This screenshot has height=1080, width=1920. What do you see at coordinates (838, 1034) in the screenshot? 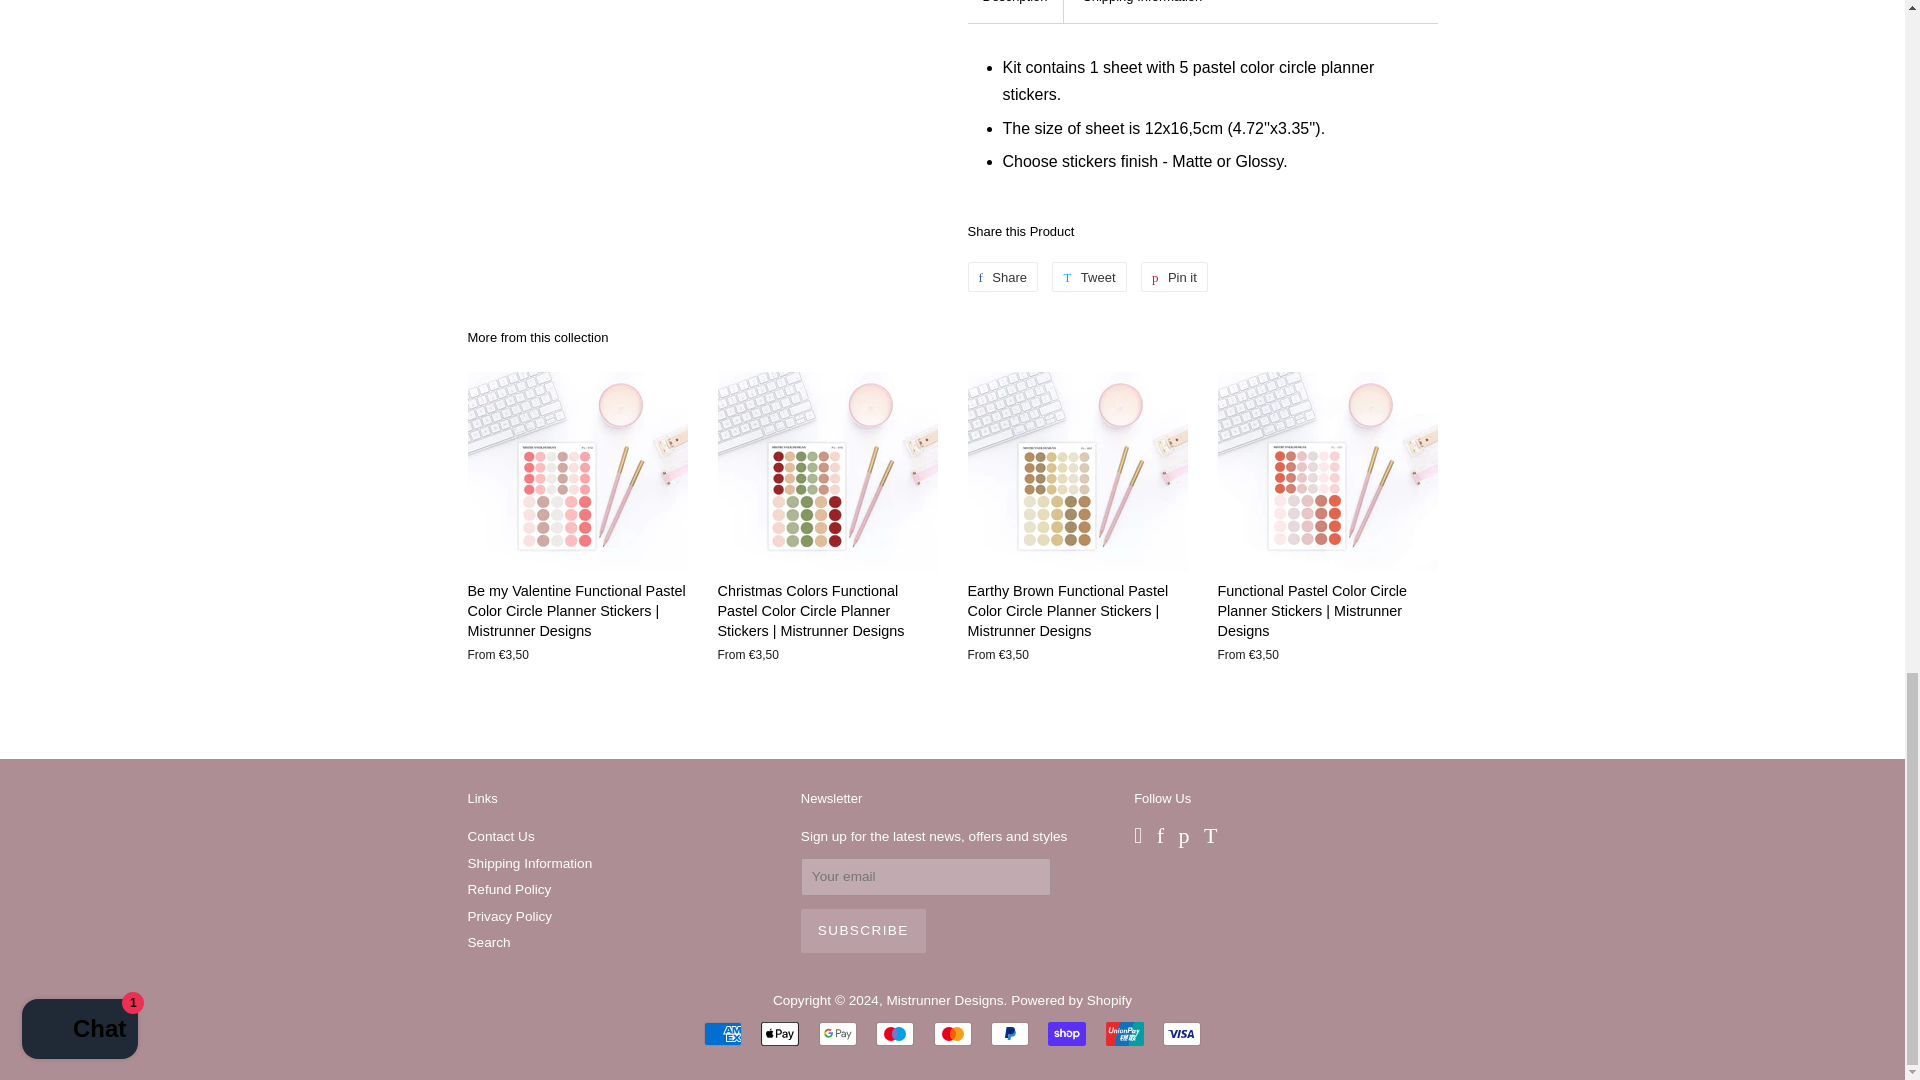
I see `Google Pay` at bounding box center [838, 1034].